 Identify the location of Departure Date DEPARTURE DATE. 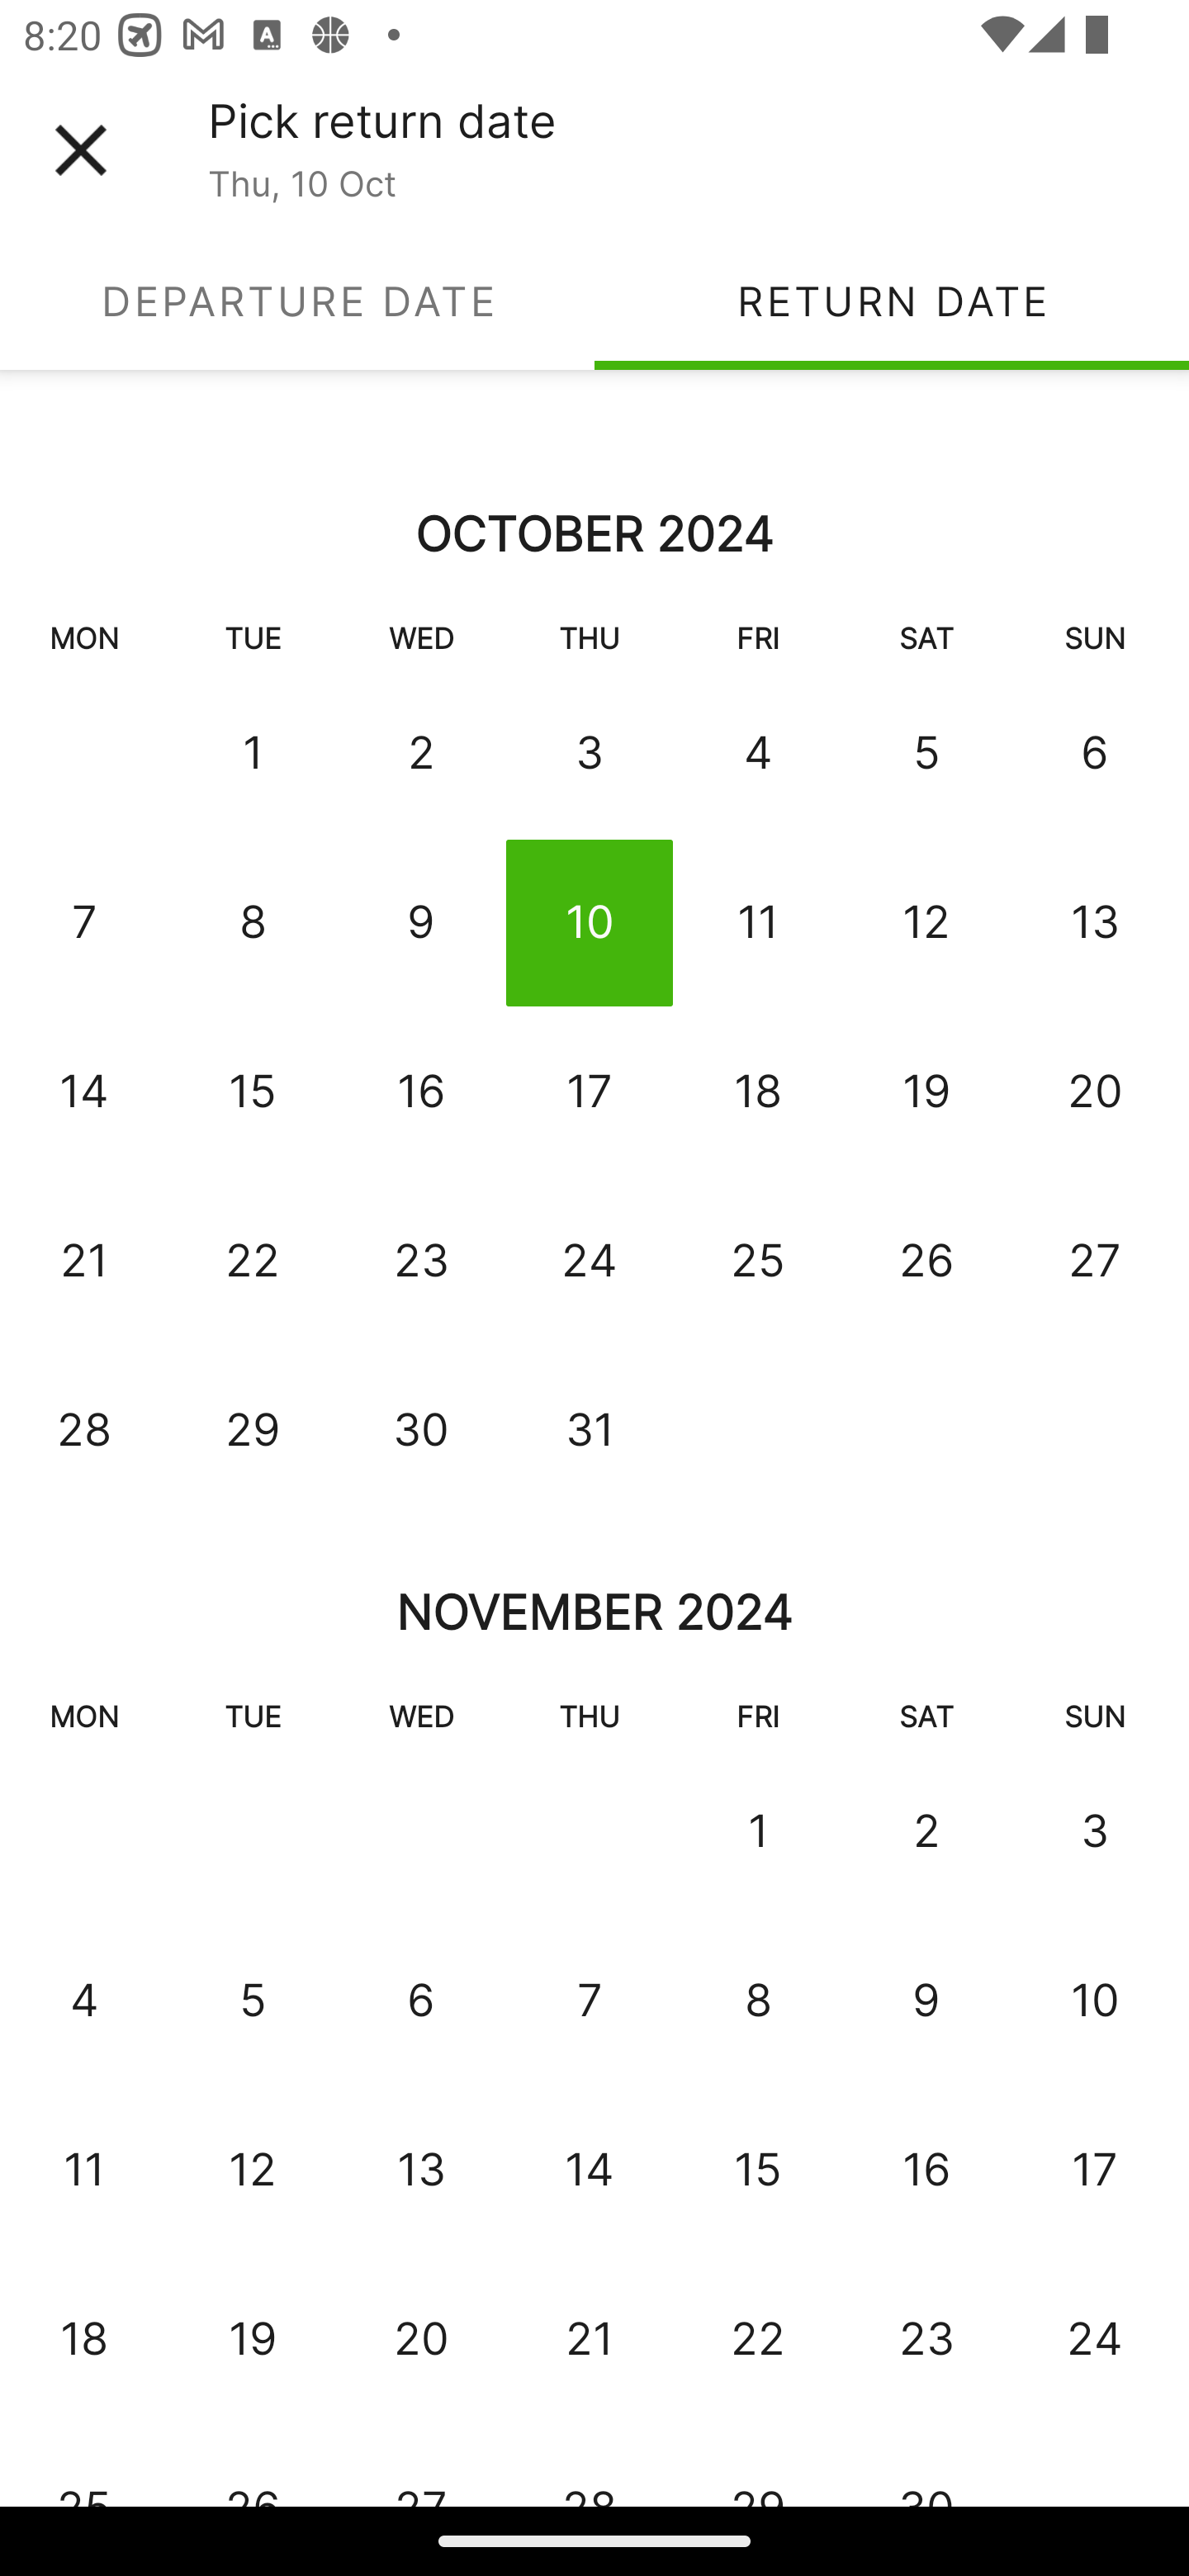
(297, 301).